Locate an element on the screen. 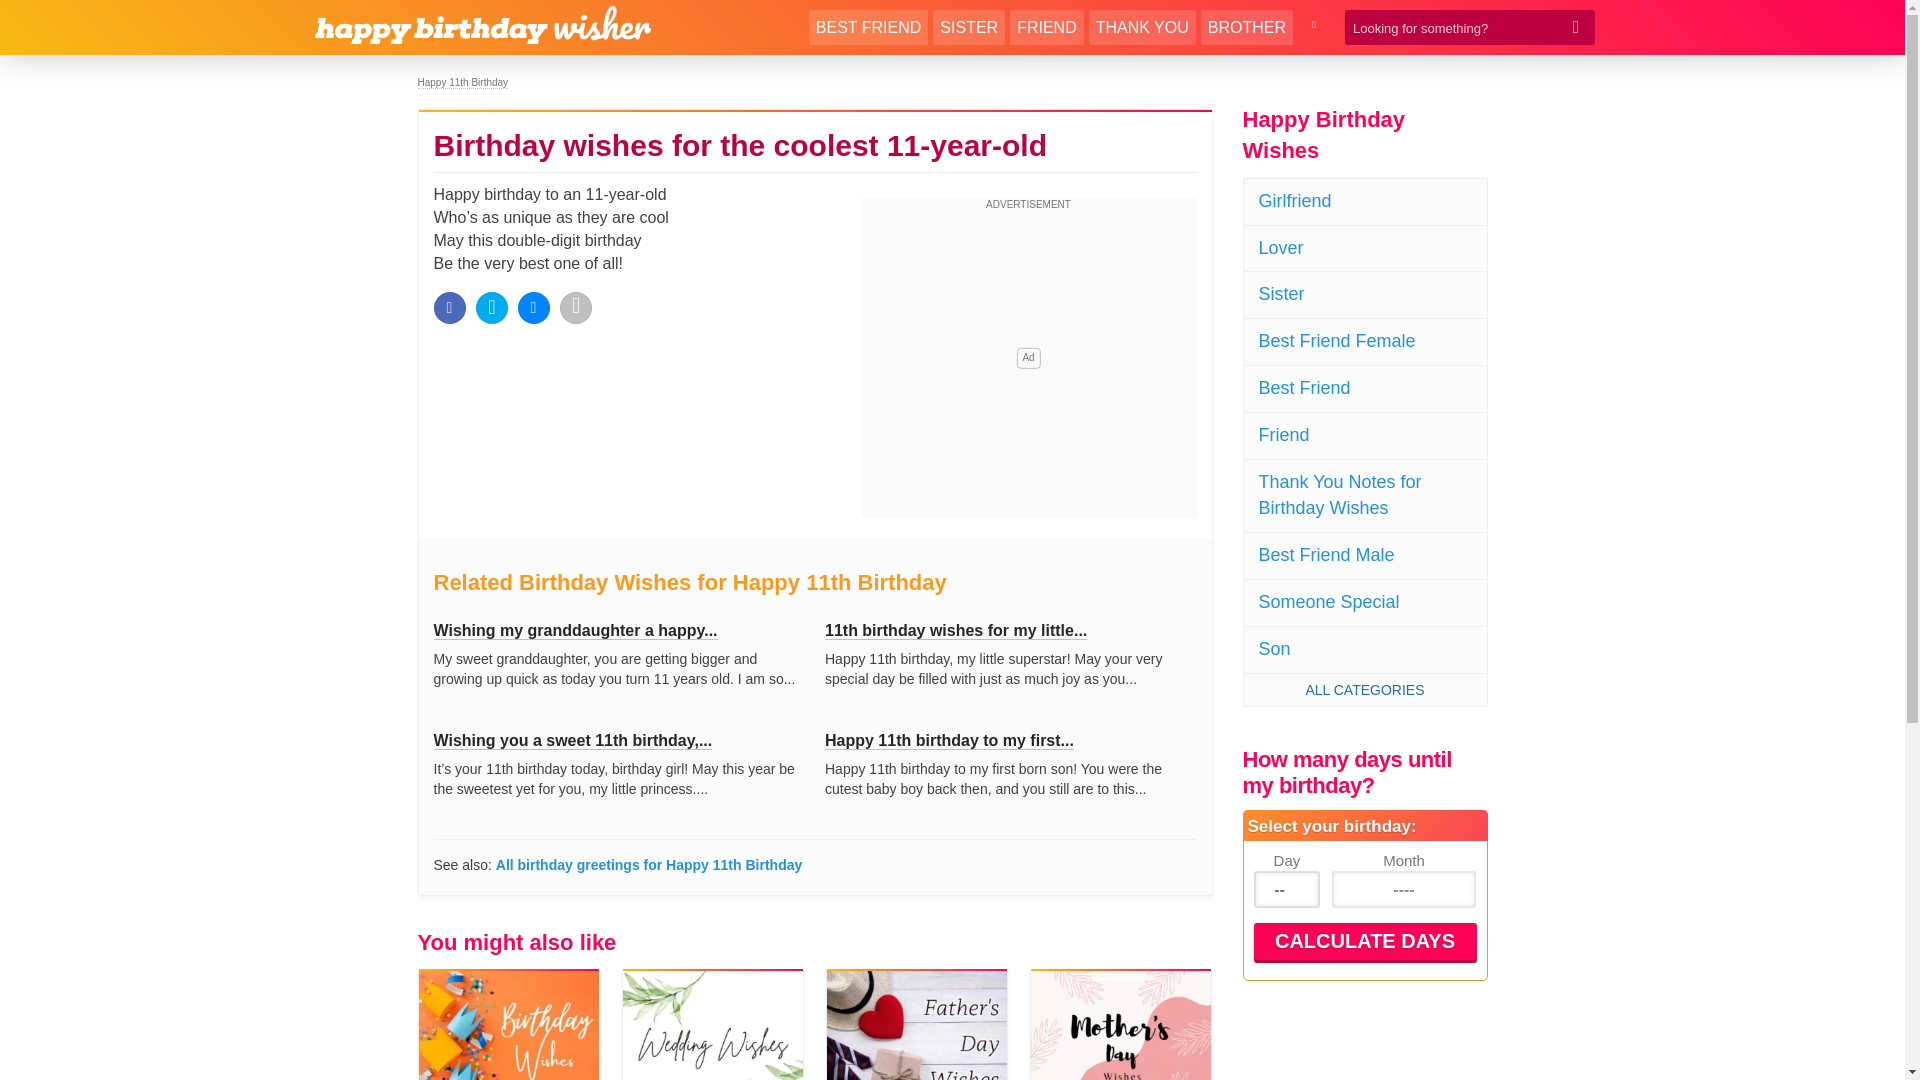 The image size is (1920, 1080). Tweet is located at coordinates (492, 308).